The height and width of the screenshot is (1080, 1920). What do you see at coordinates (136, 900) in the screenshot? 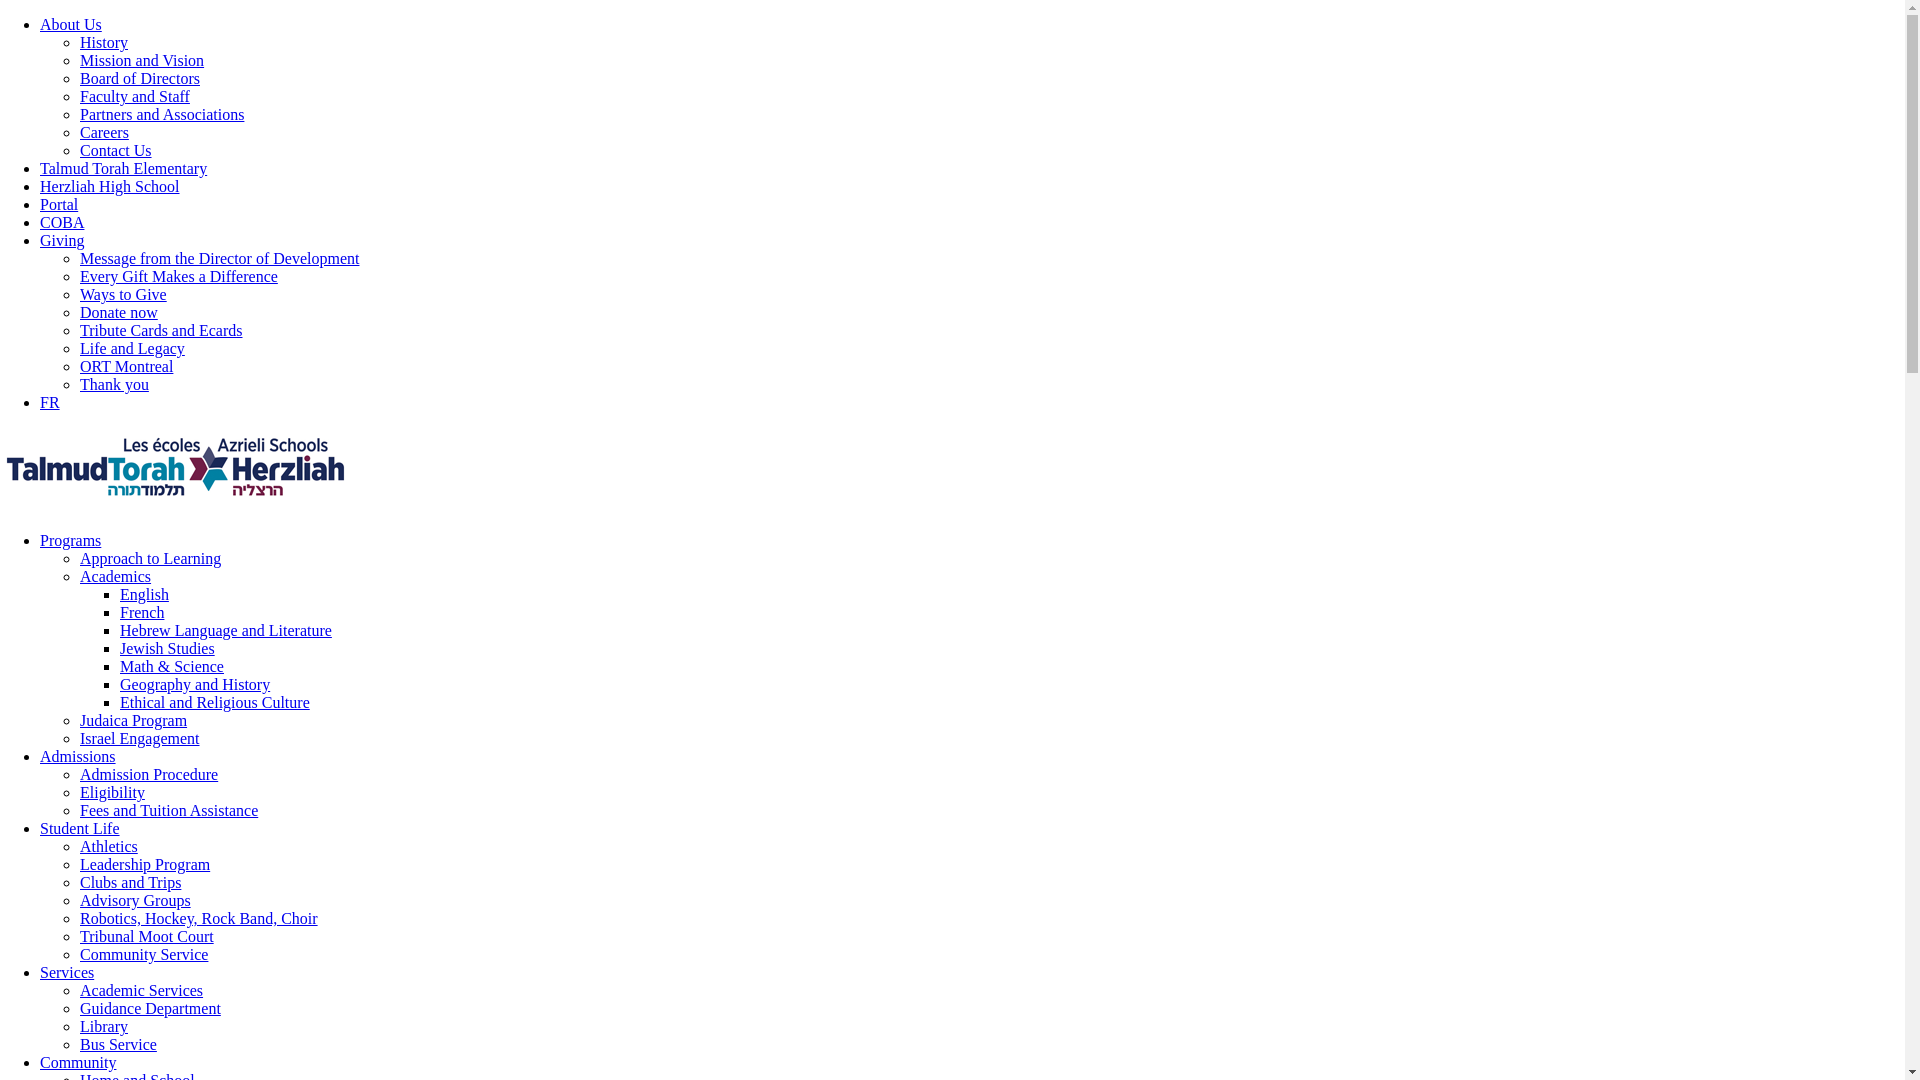
I see `Advisory Groups` at bounding box center [136, 900].